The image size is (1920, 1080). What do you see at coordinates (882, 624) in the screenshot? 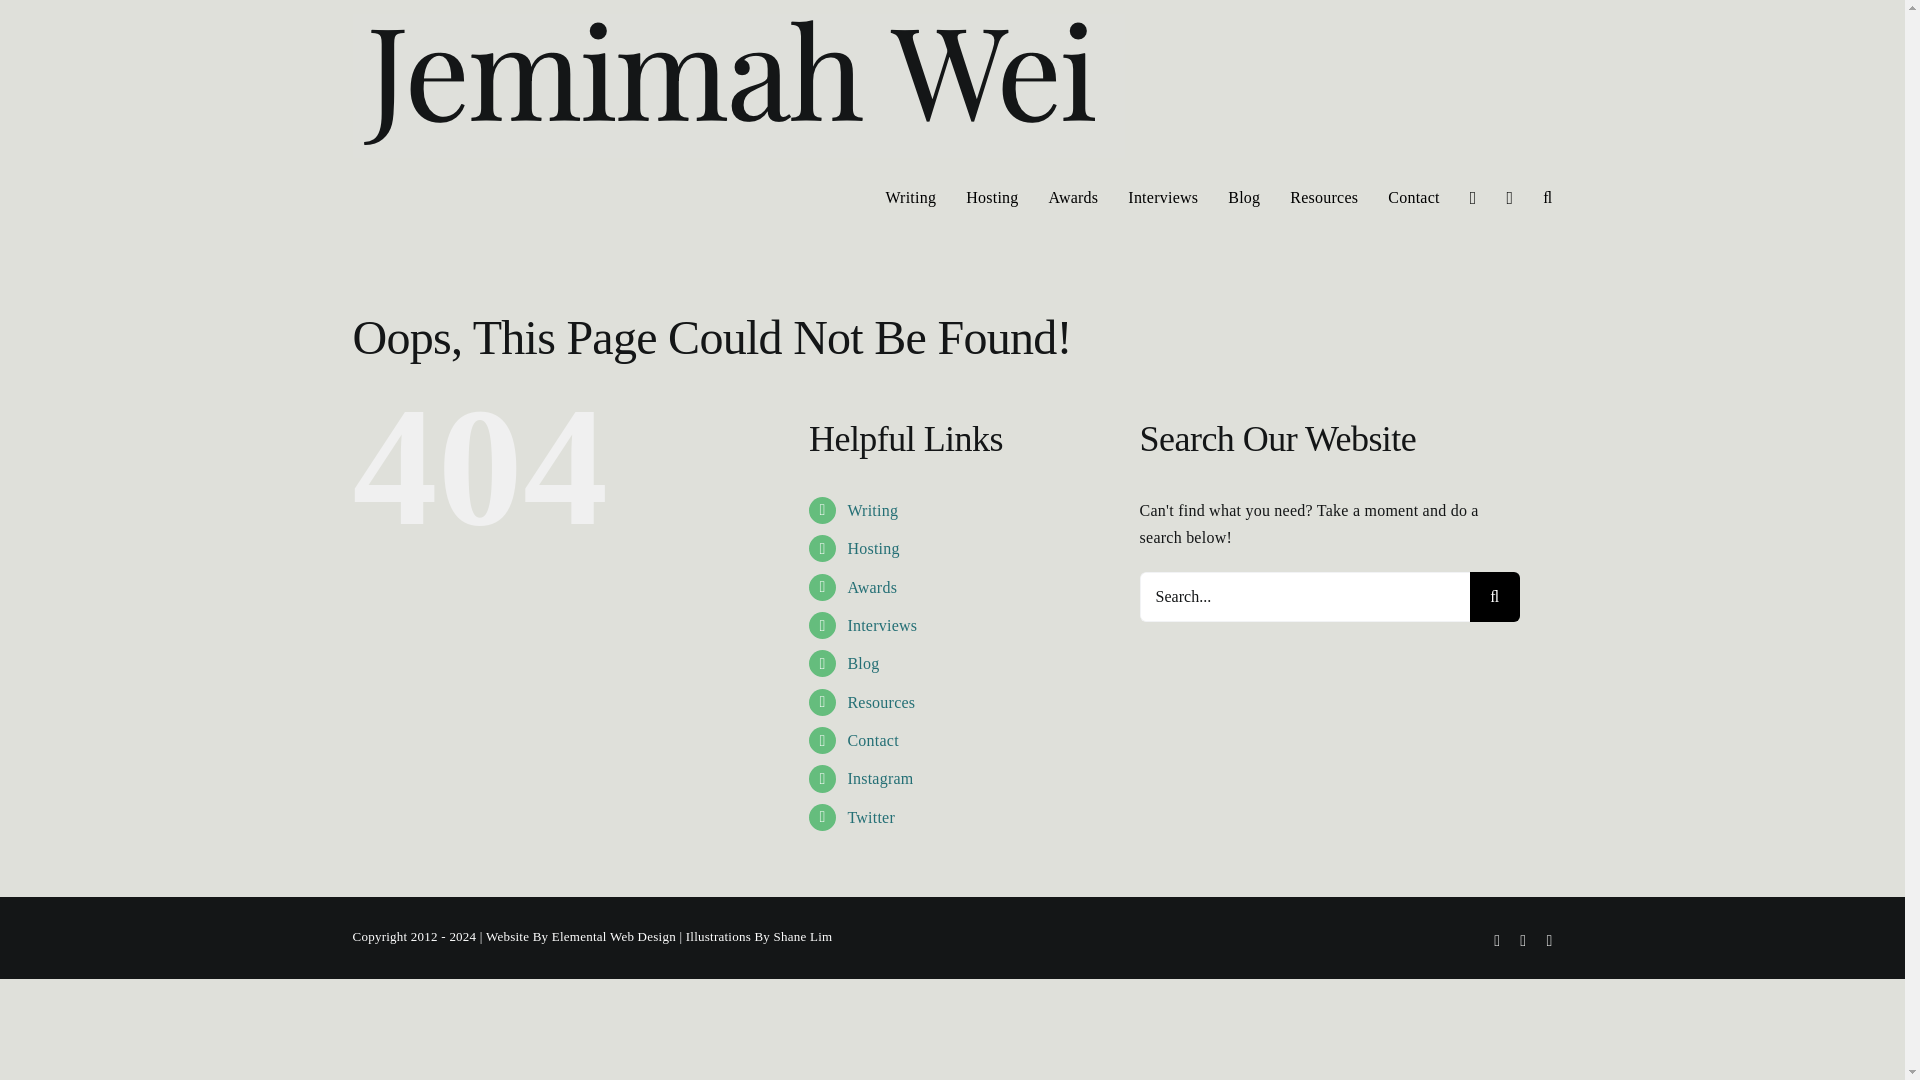
I see `Interviews` at bounding box center [882, 624].